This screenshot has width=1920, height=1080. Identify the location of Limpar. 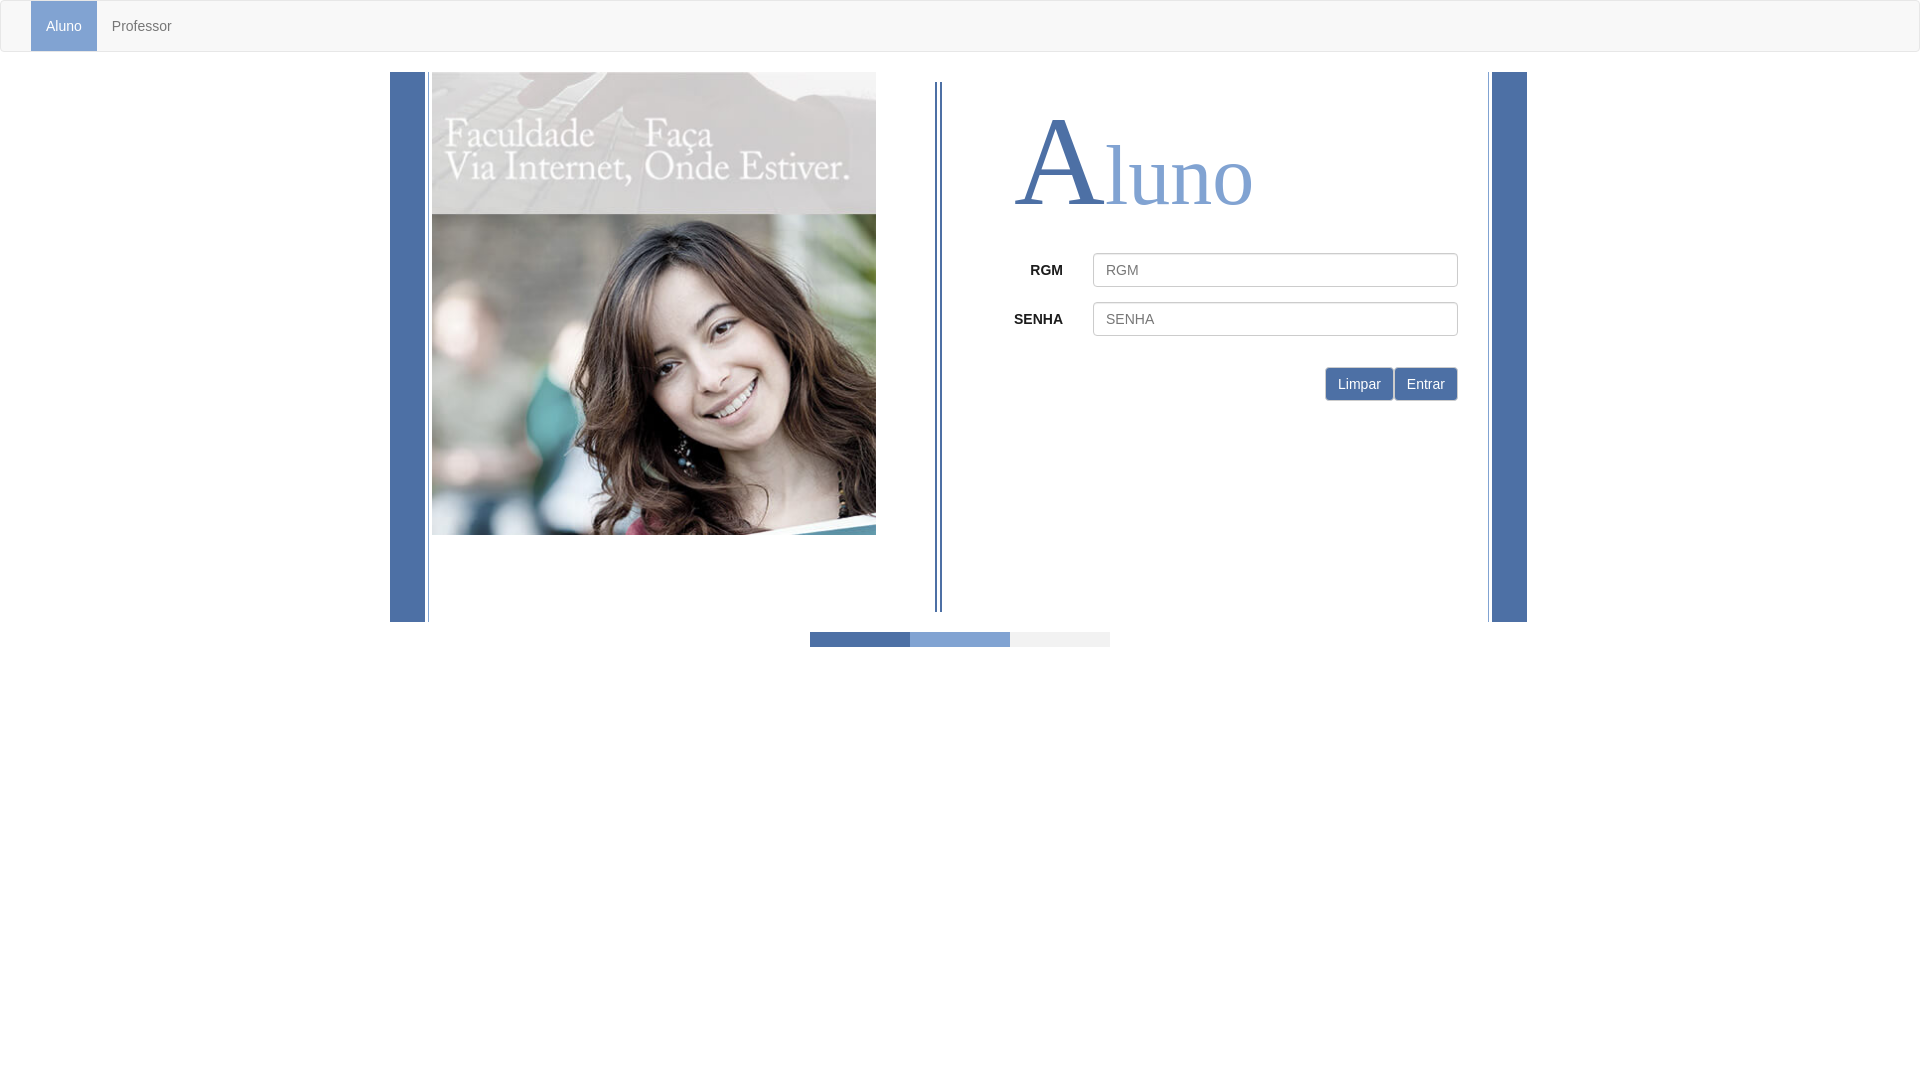
(1360, 384).